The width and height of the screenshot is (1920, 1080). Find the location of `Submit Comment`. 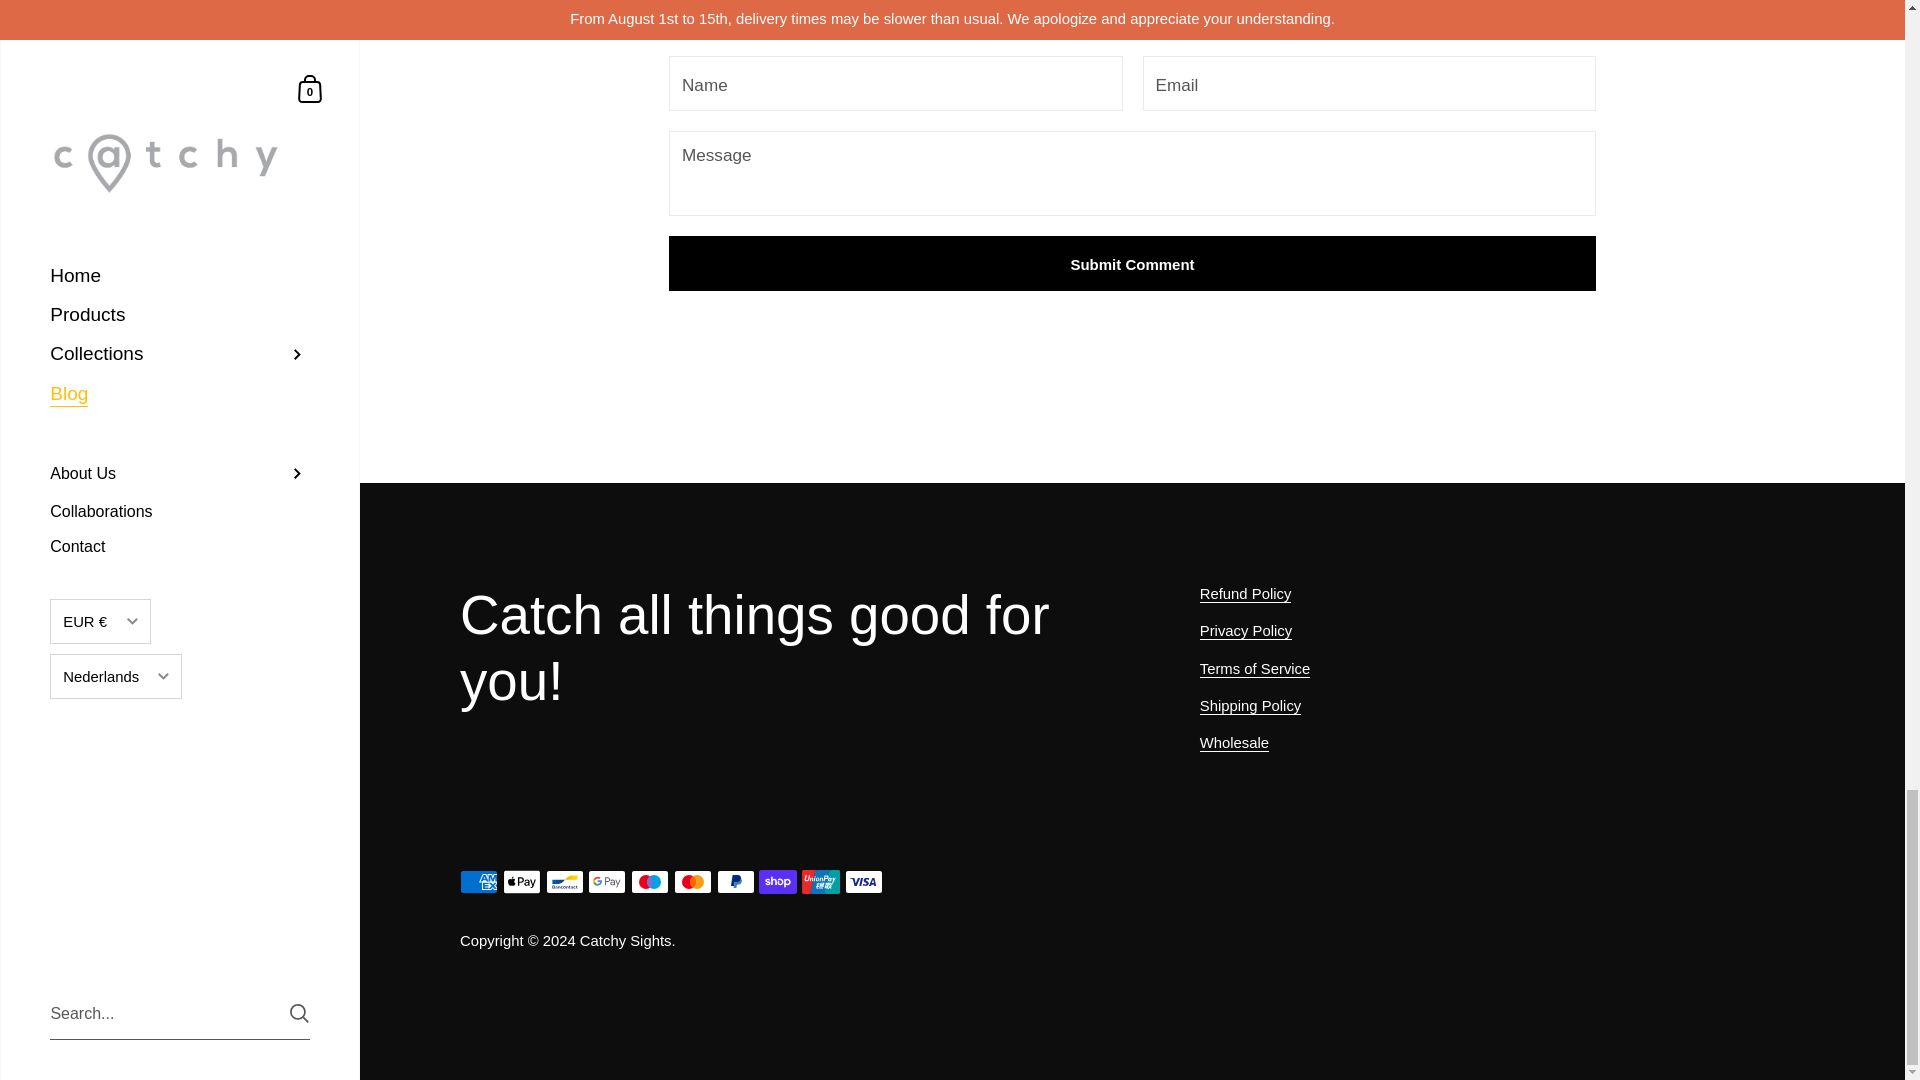

Submit Comment is located at coordinates (1132, 263).